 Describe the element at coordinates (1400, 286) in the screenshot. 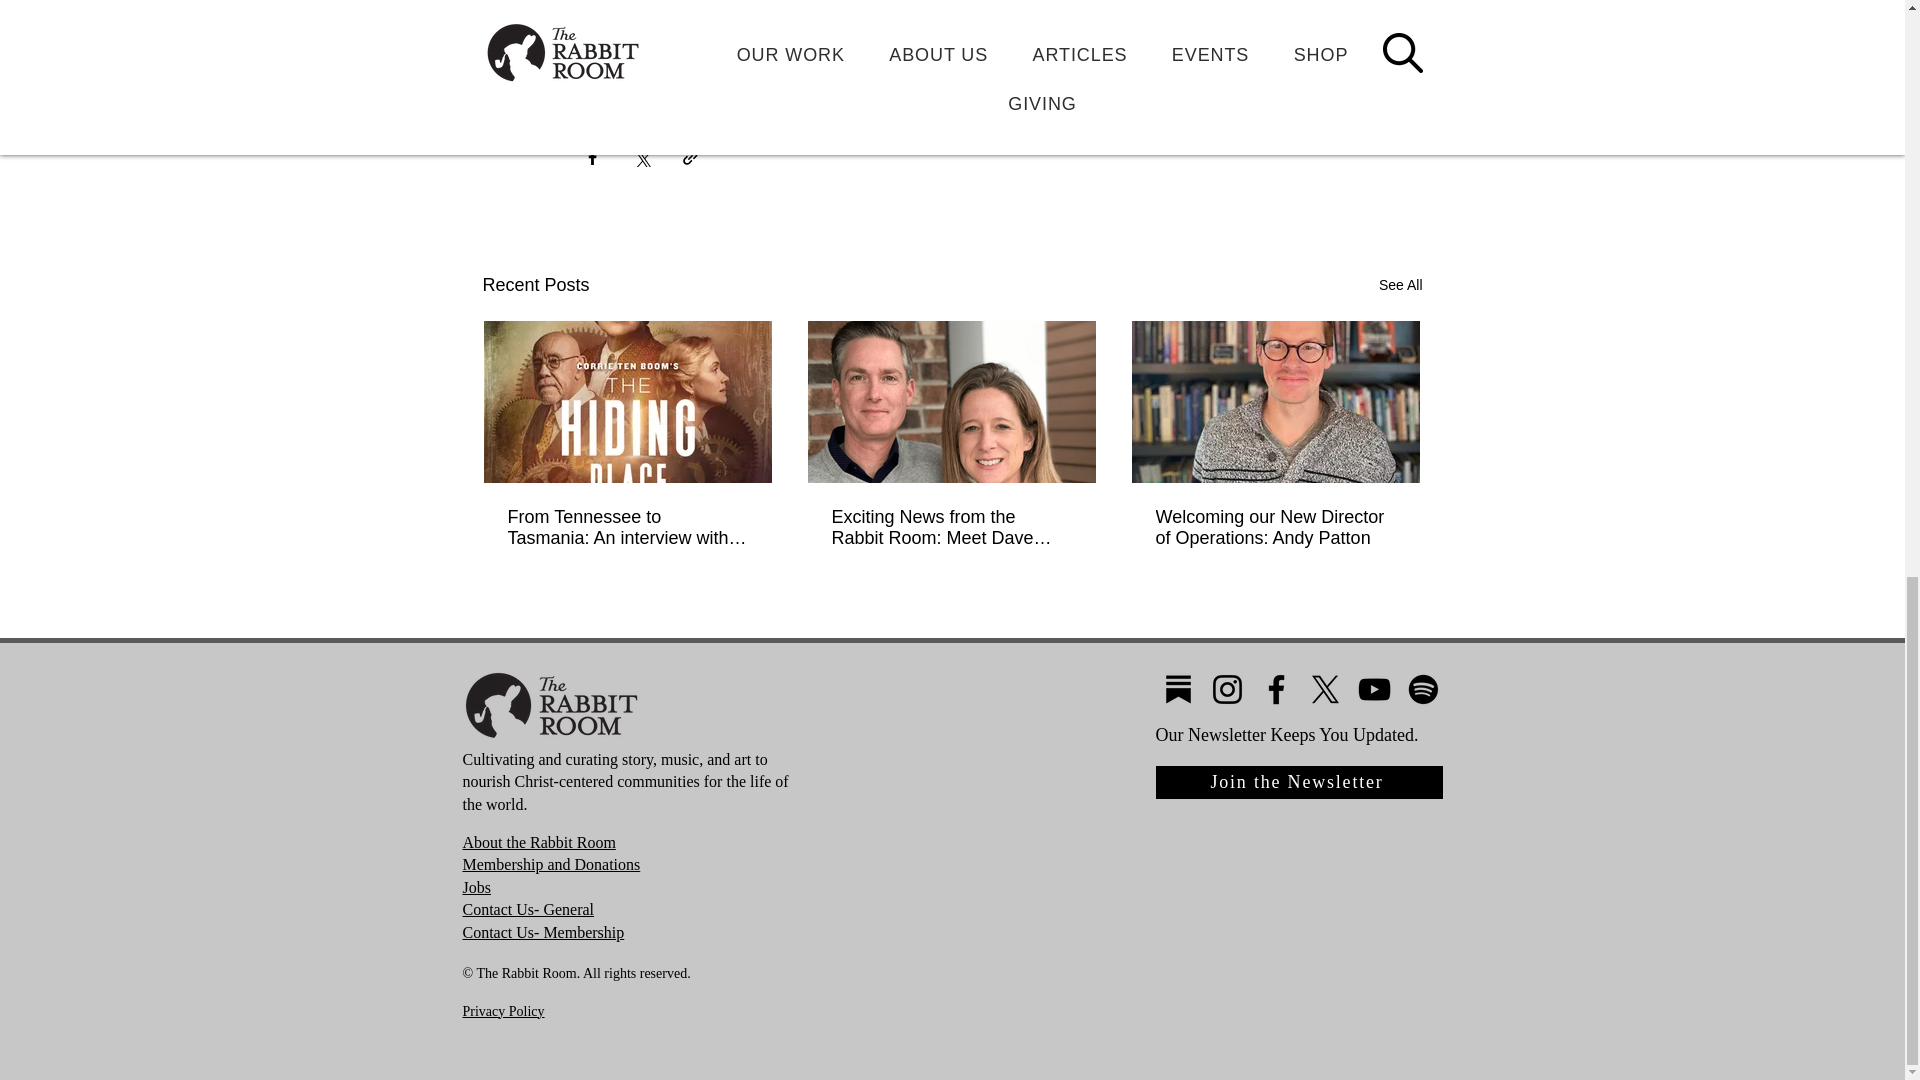

I see `See All` at that location.